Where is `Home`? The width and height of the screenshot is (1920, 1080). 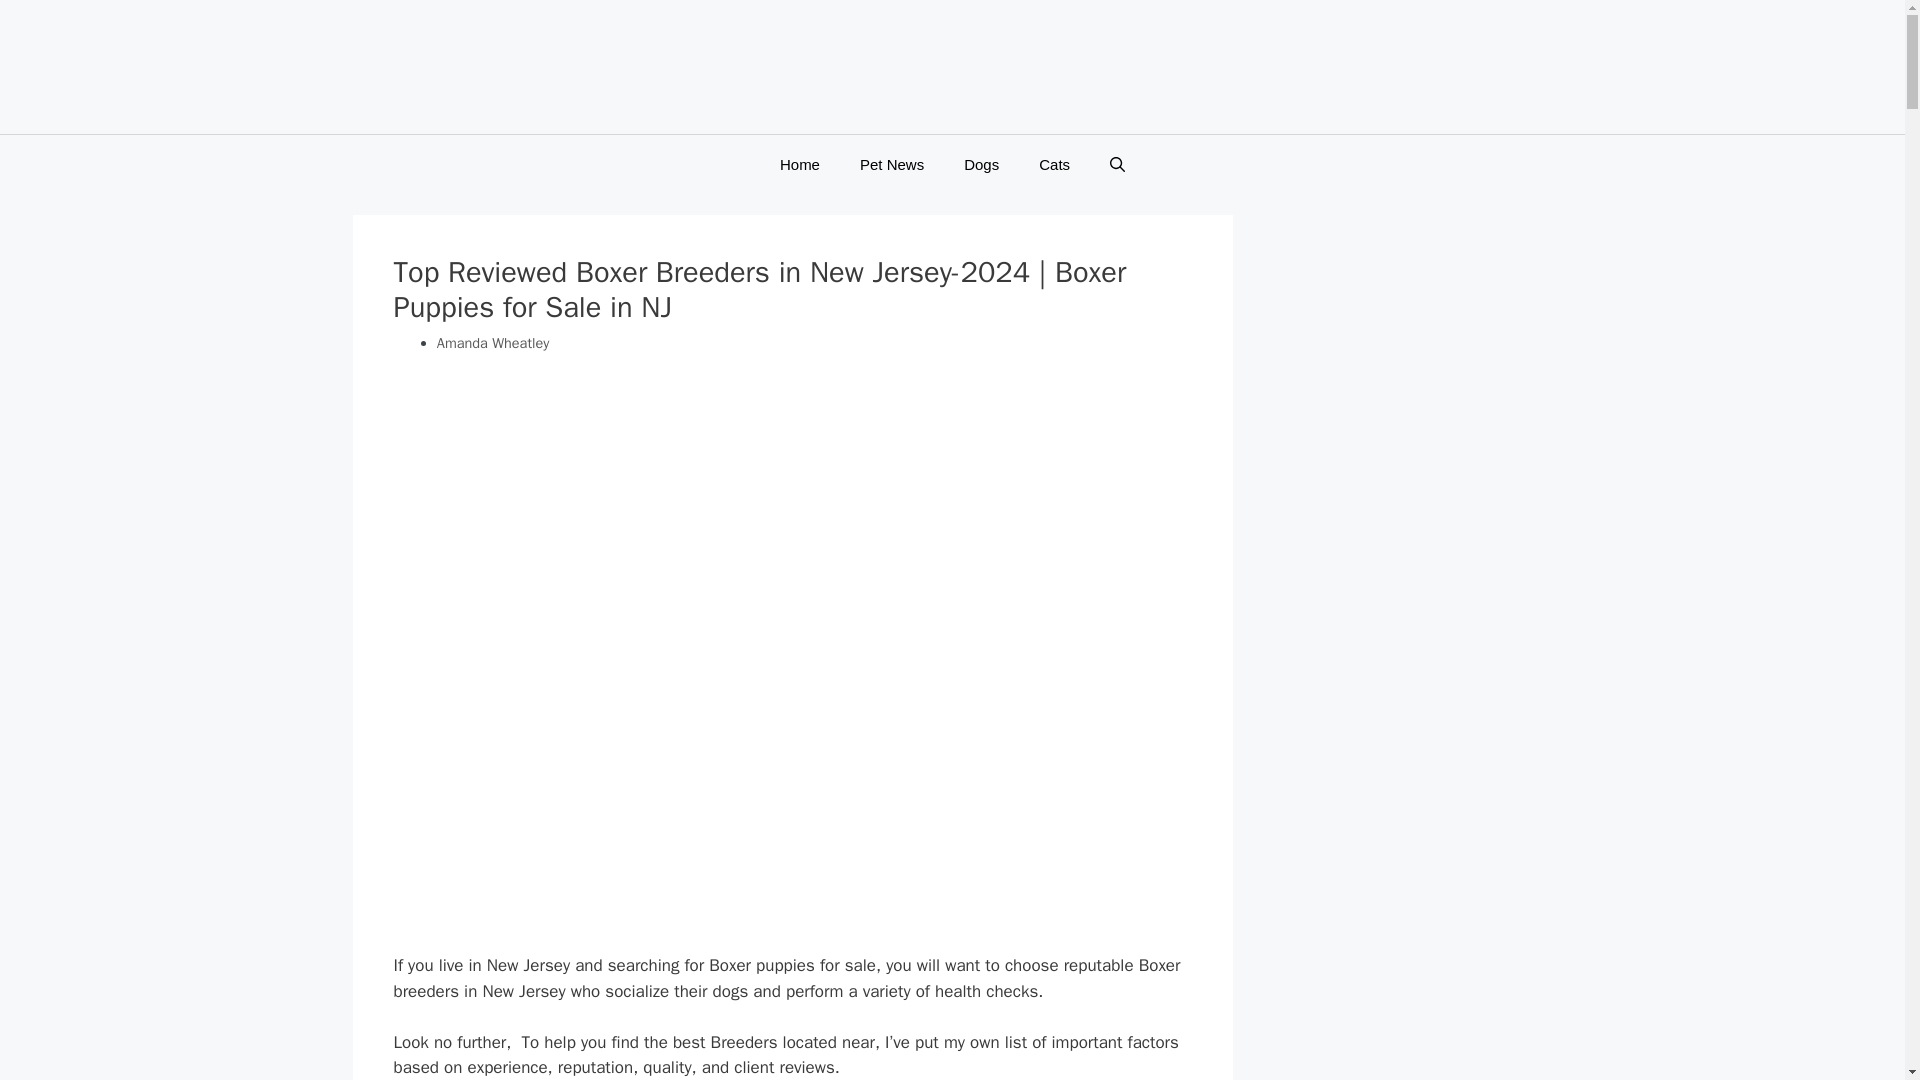 Home is located at coordinates (800, 165).